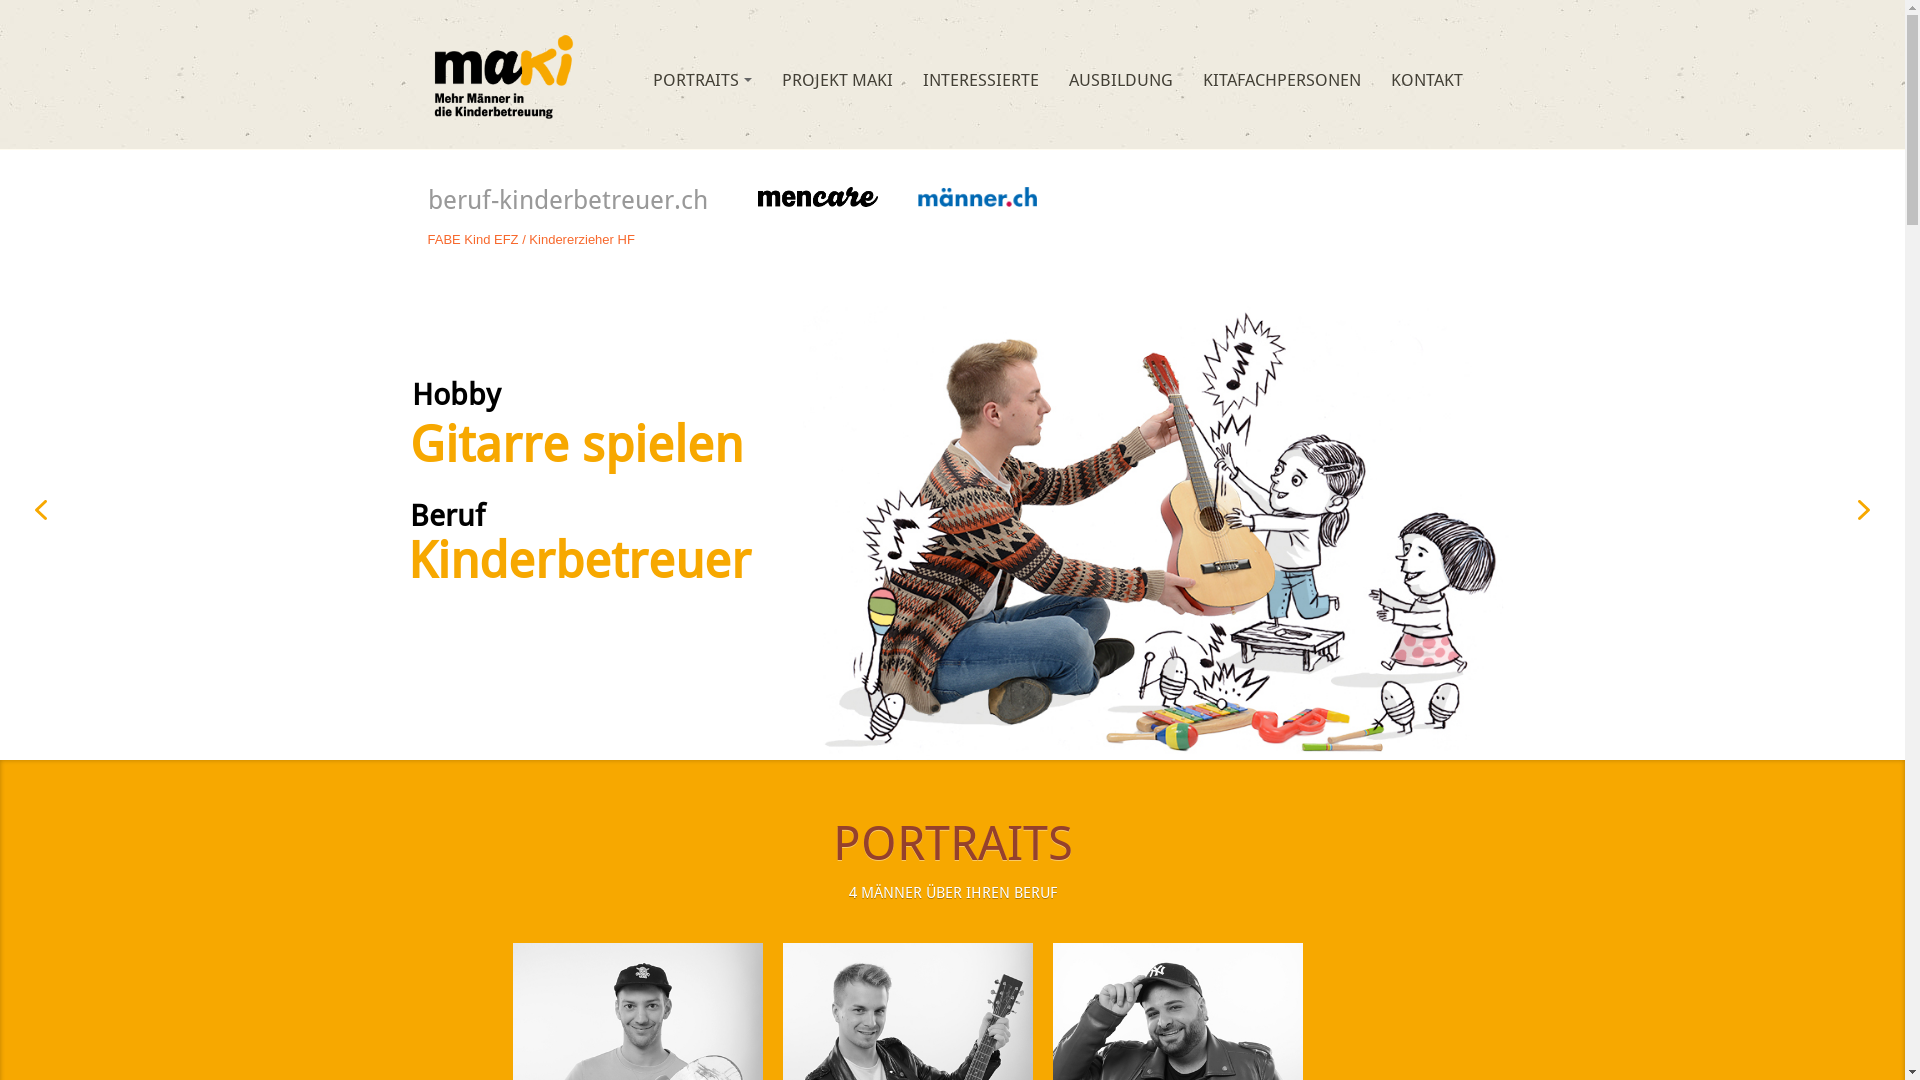  Describe the element at coordinates (1426, 80) in the screenshot. I see `KONTAKT` at that location.